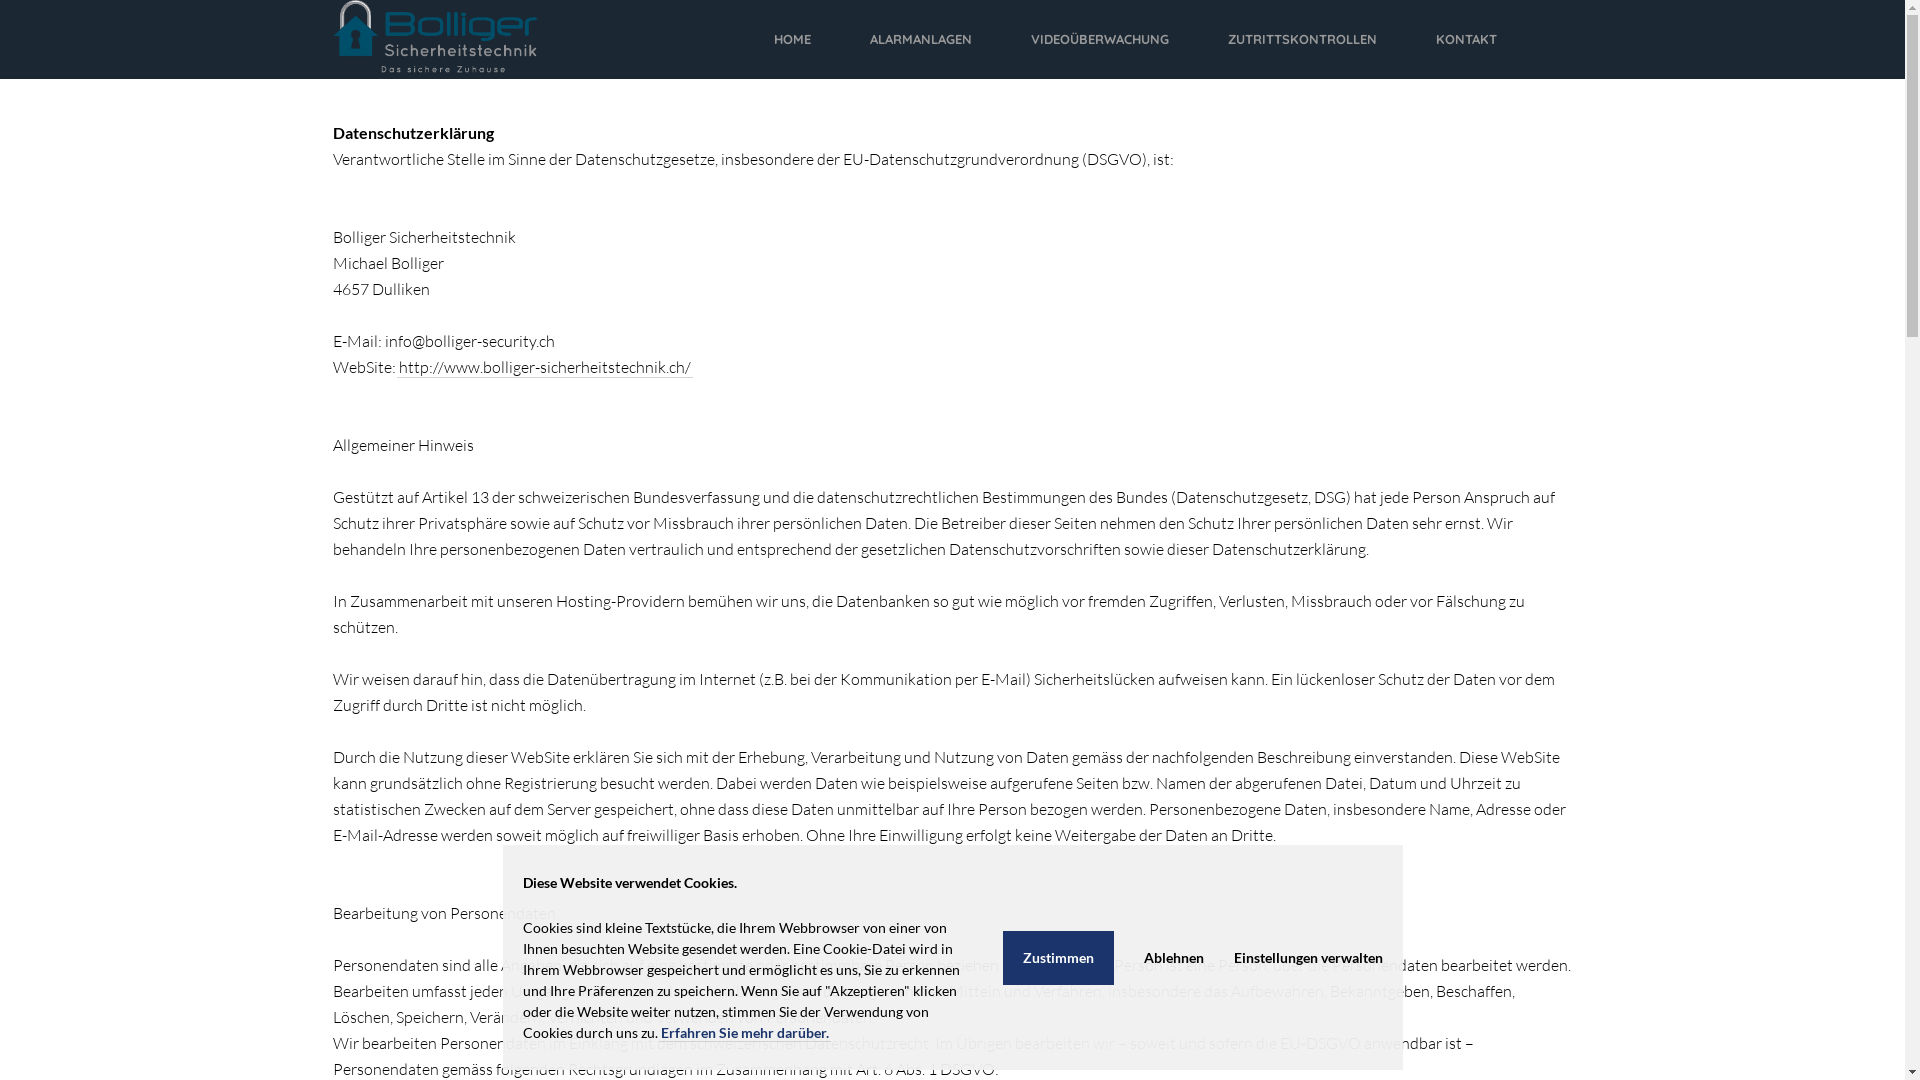 The width and height of the screenshot is (1920, 1080). What do you see at coordinates (1466, 39) in the screenshot?
I see `KONTAKT` at bounding box center [1466, 39].